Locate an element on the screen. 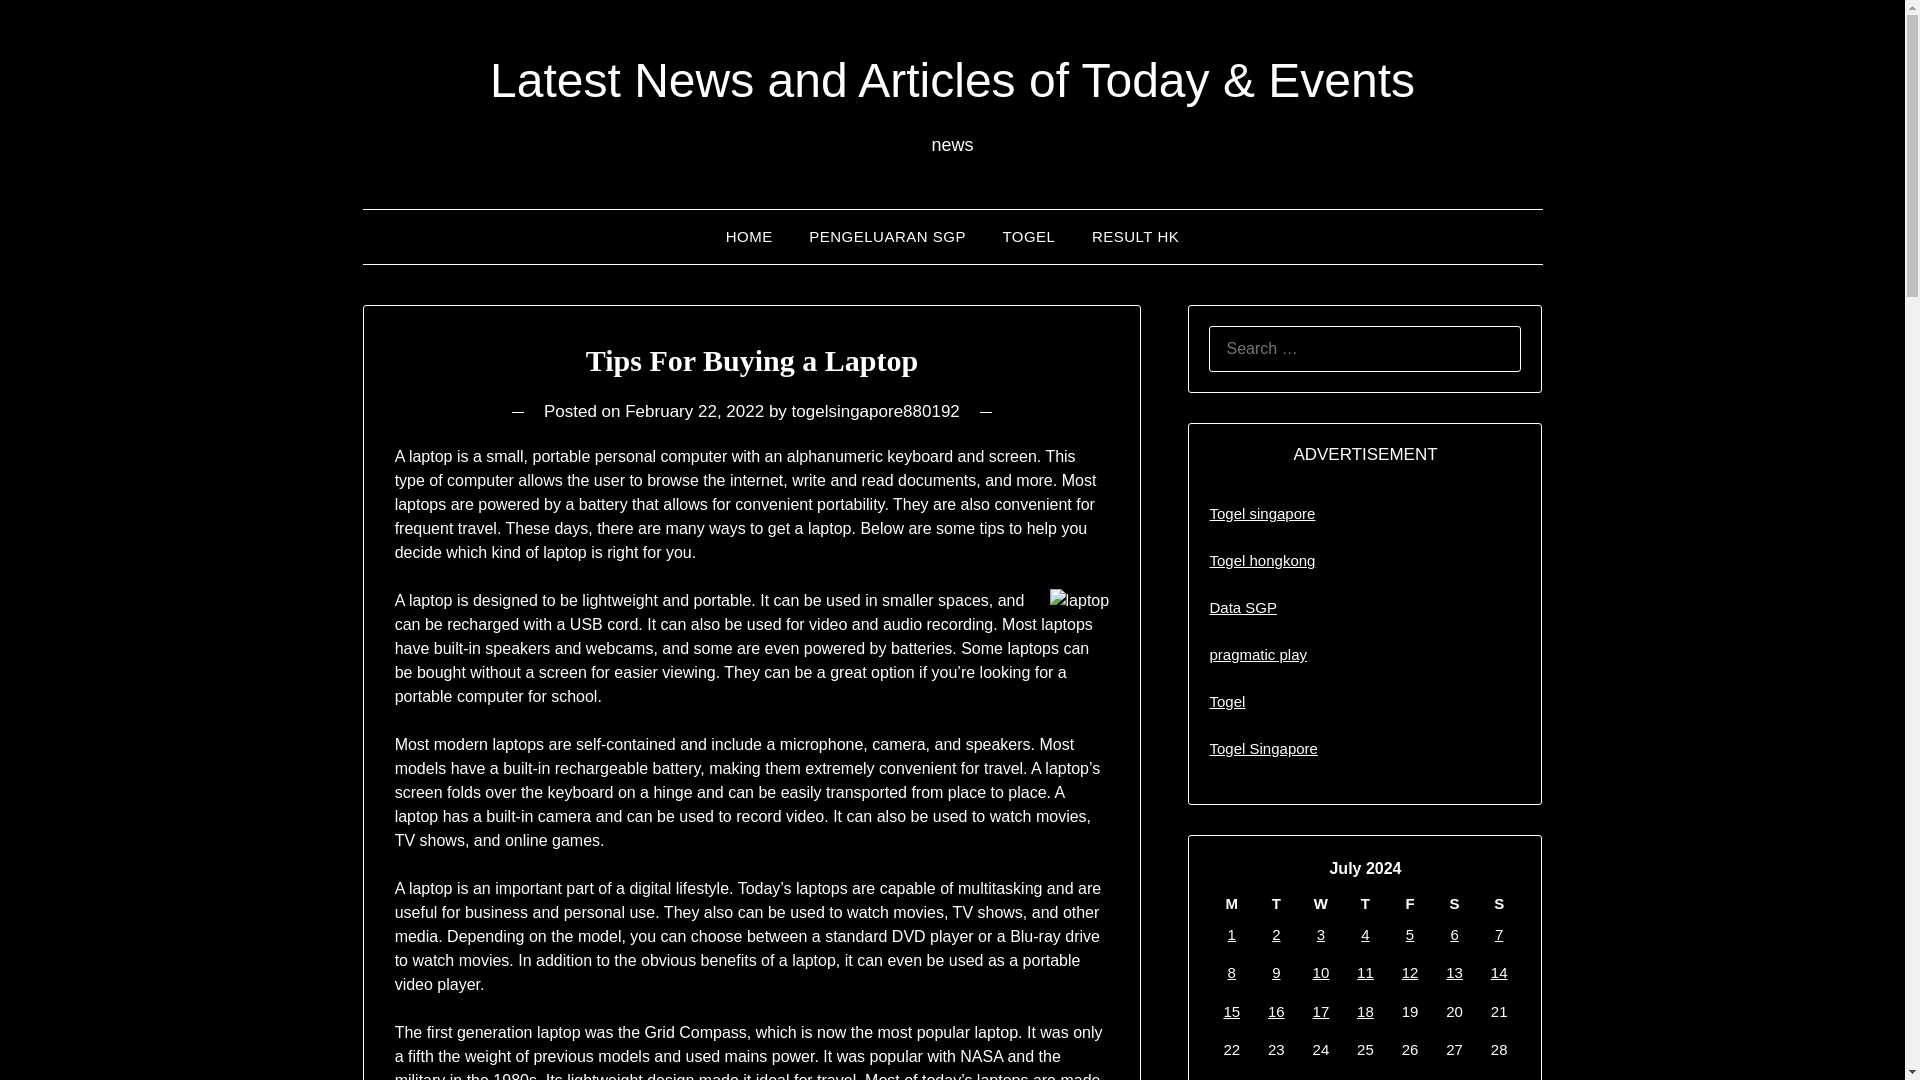 This screenshot has height=1080, width=1920. 14 is located at coordinates (1499, 972).